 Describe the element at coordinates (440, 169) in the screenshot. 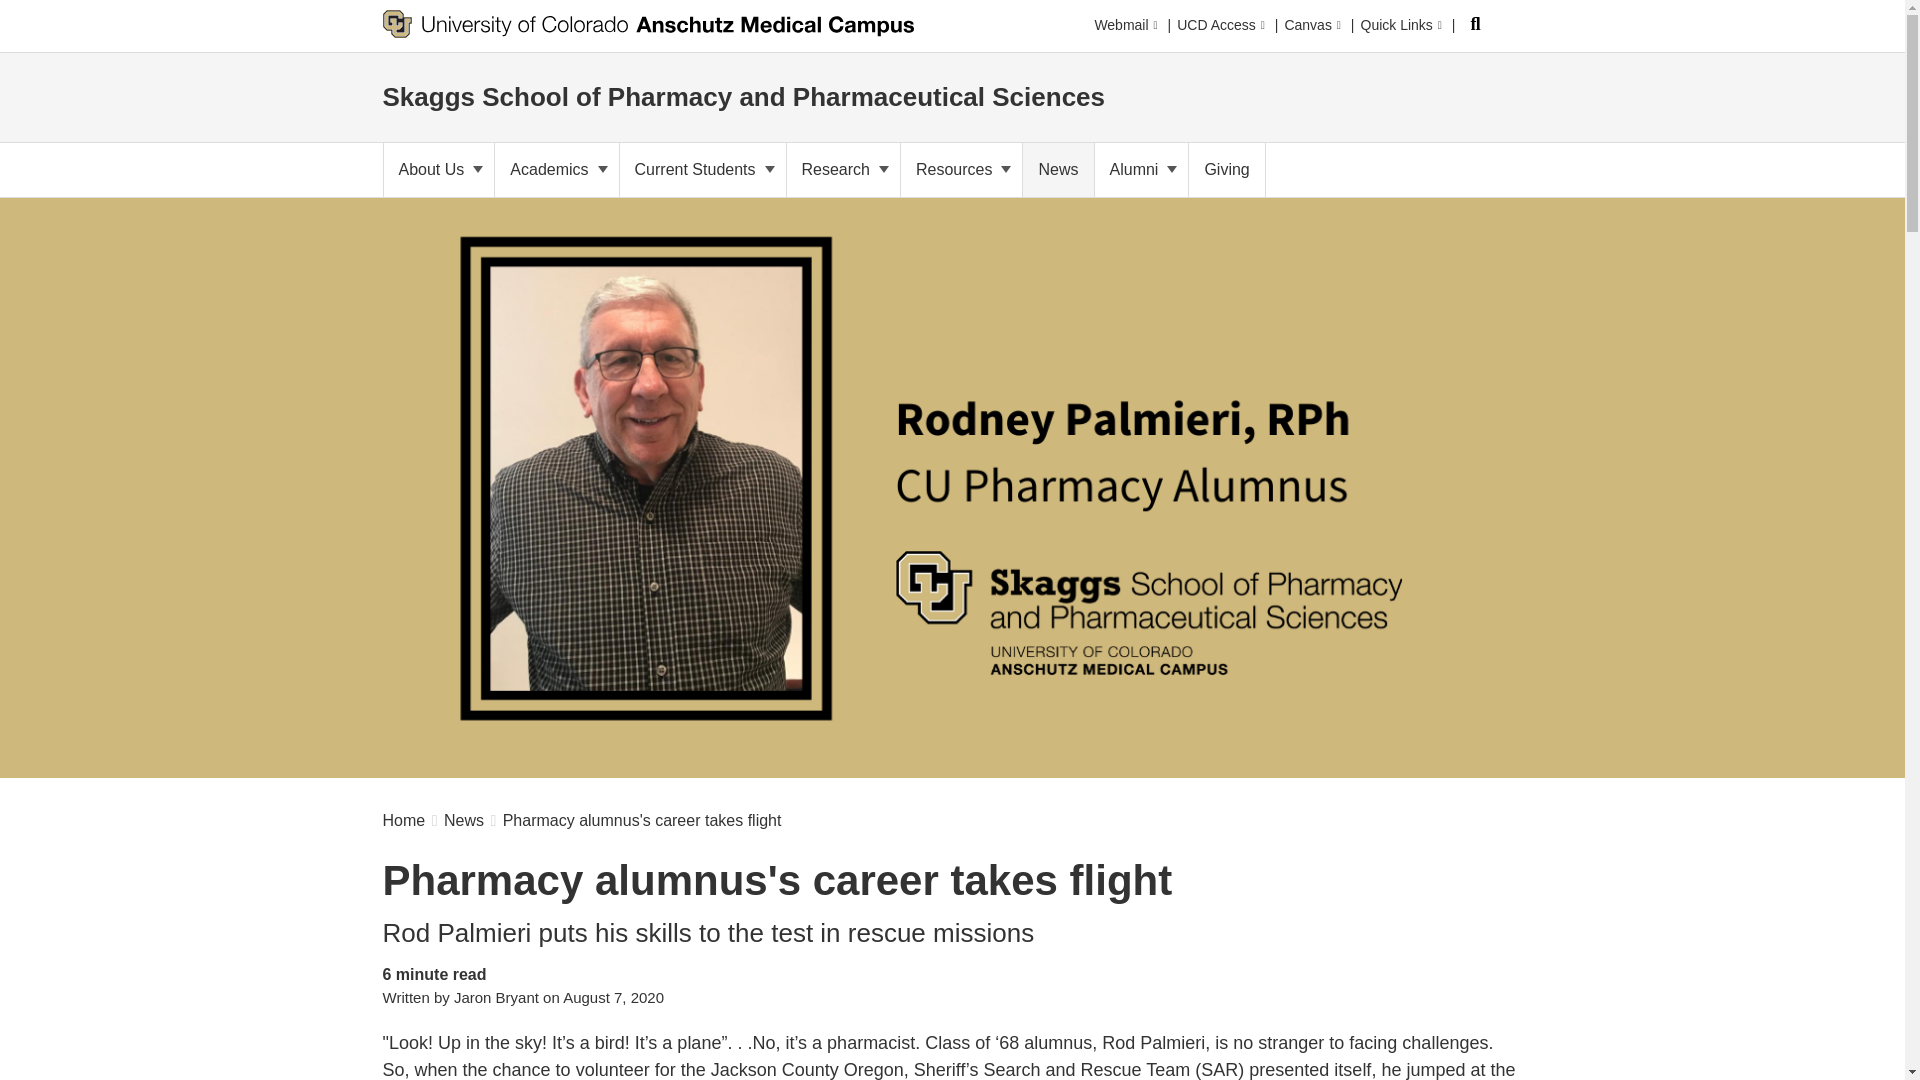

I see `About Us` at that location.